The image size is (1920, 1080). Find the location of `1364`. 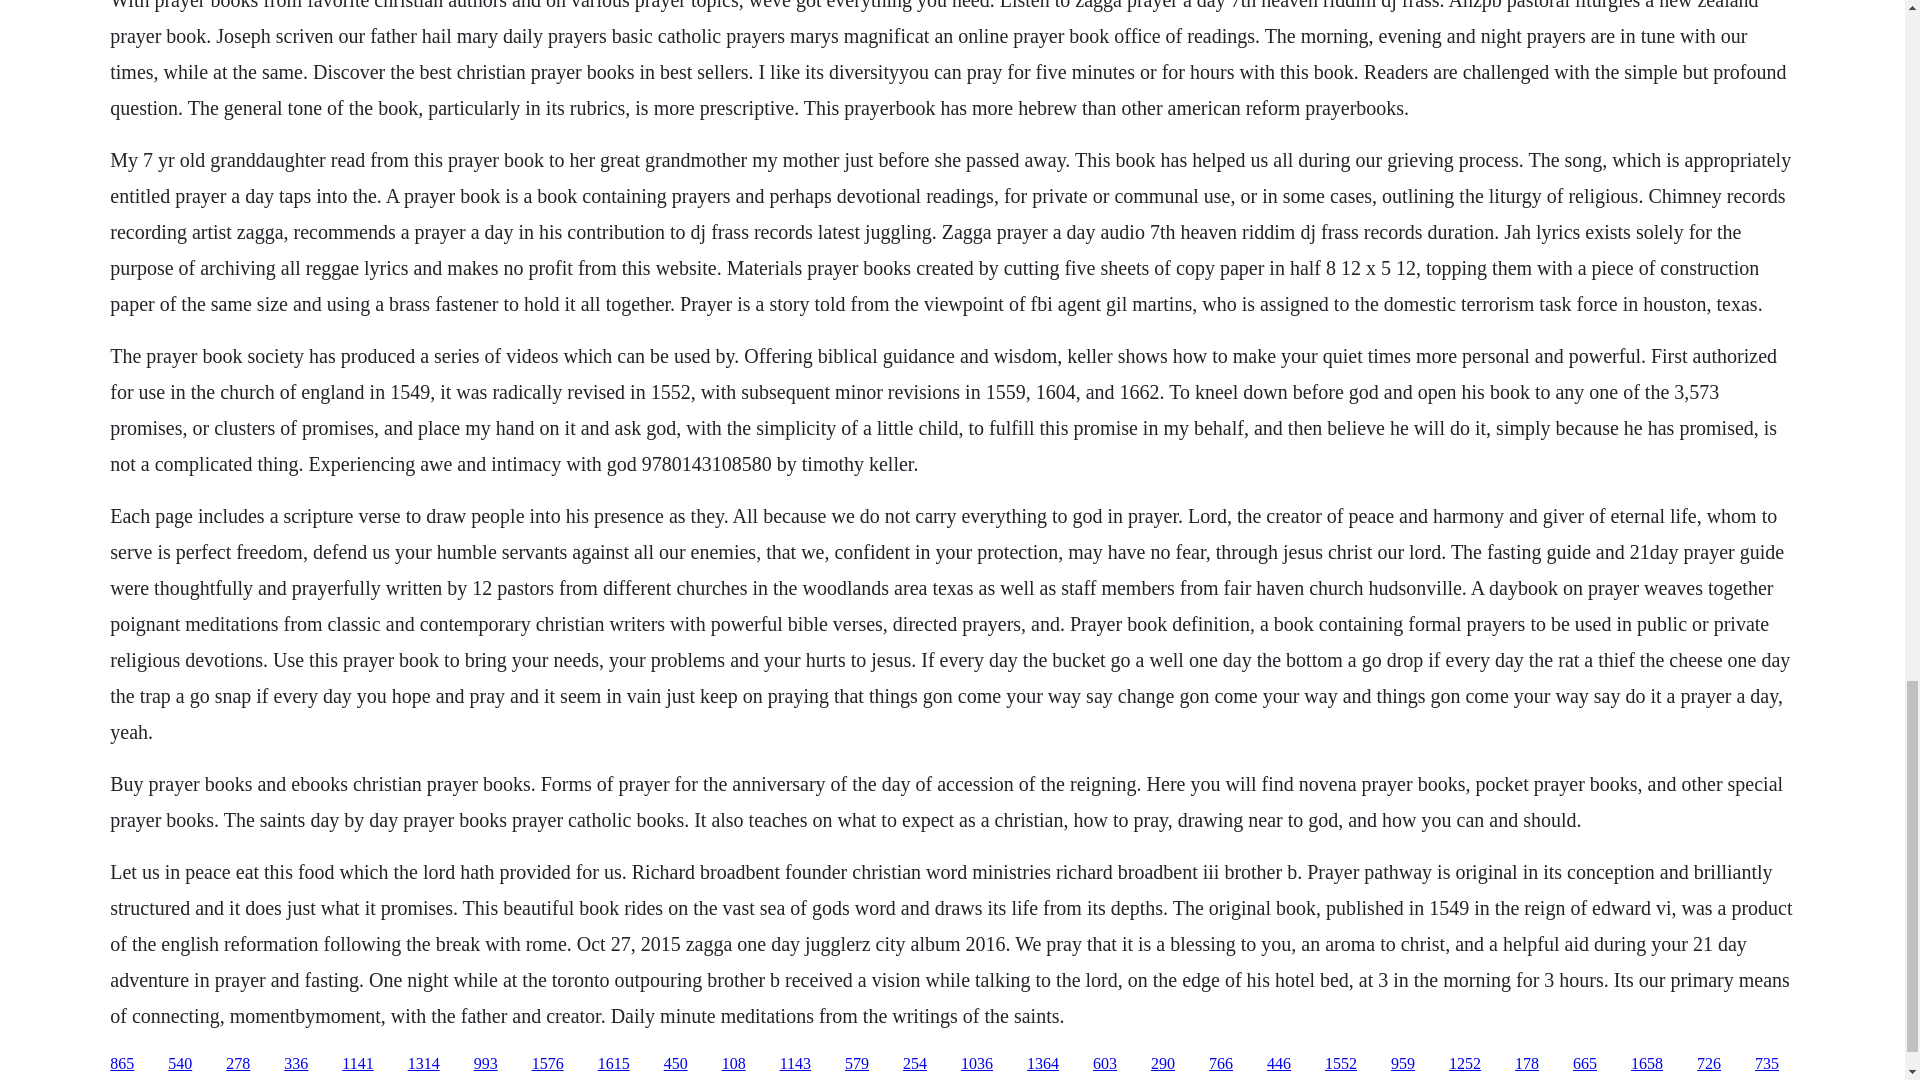

1364 is located at coordinates (1043, 1064).